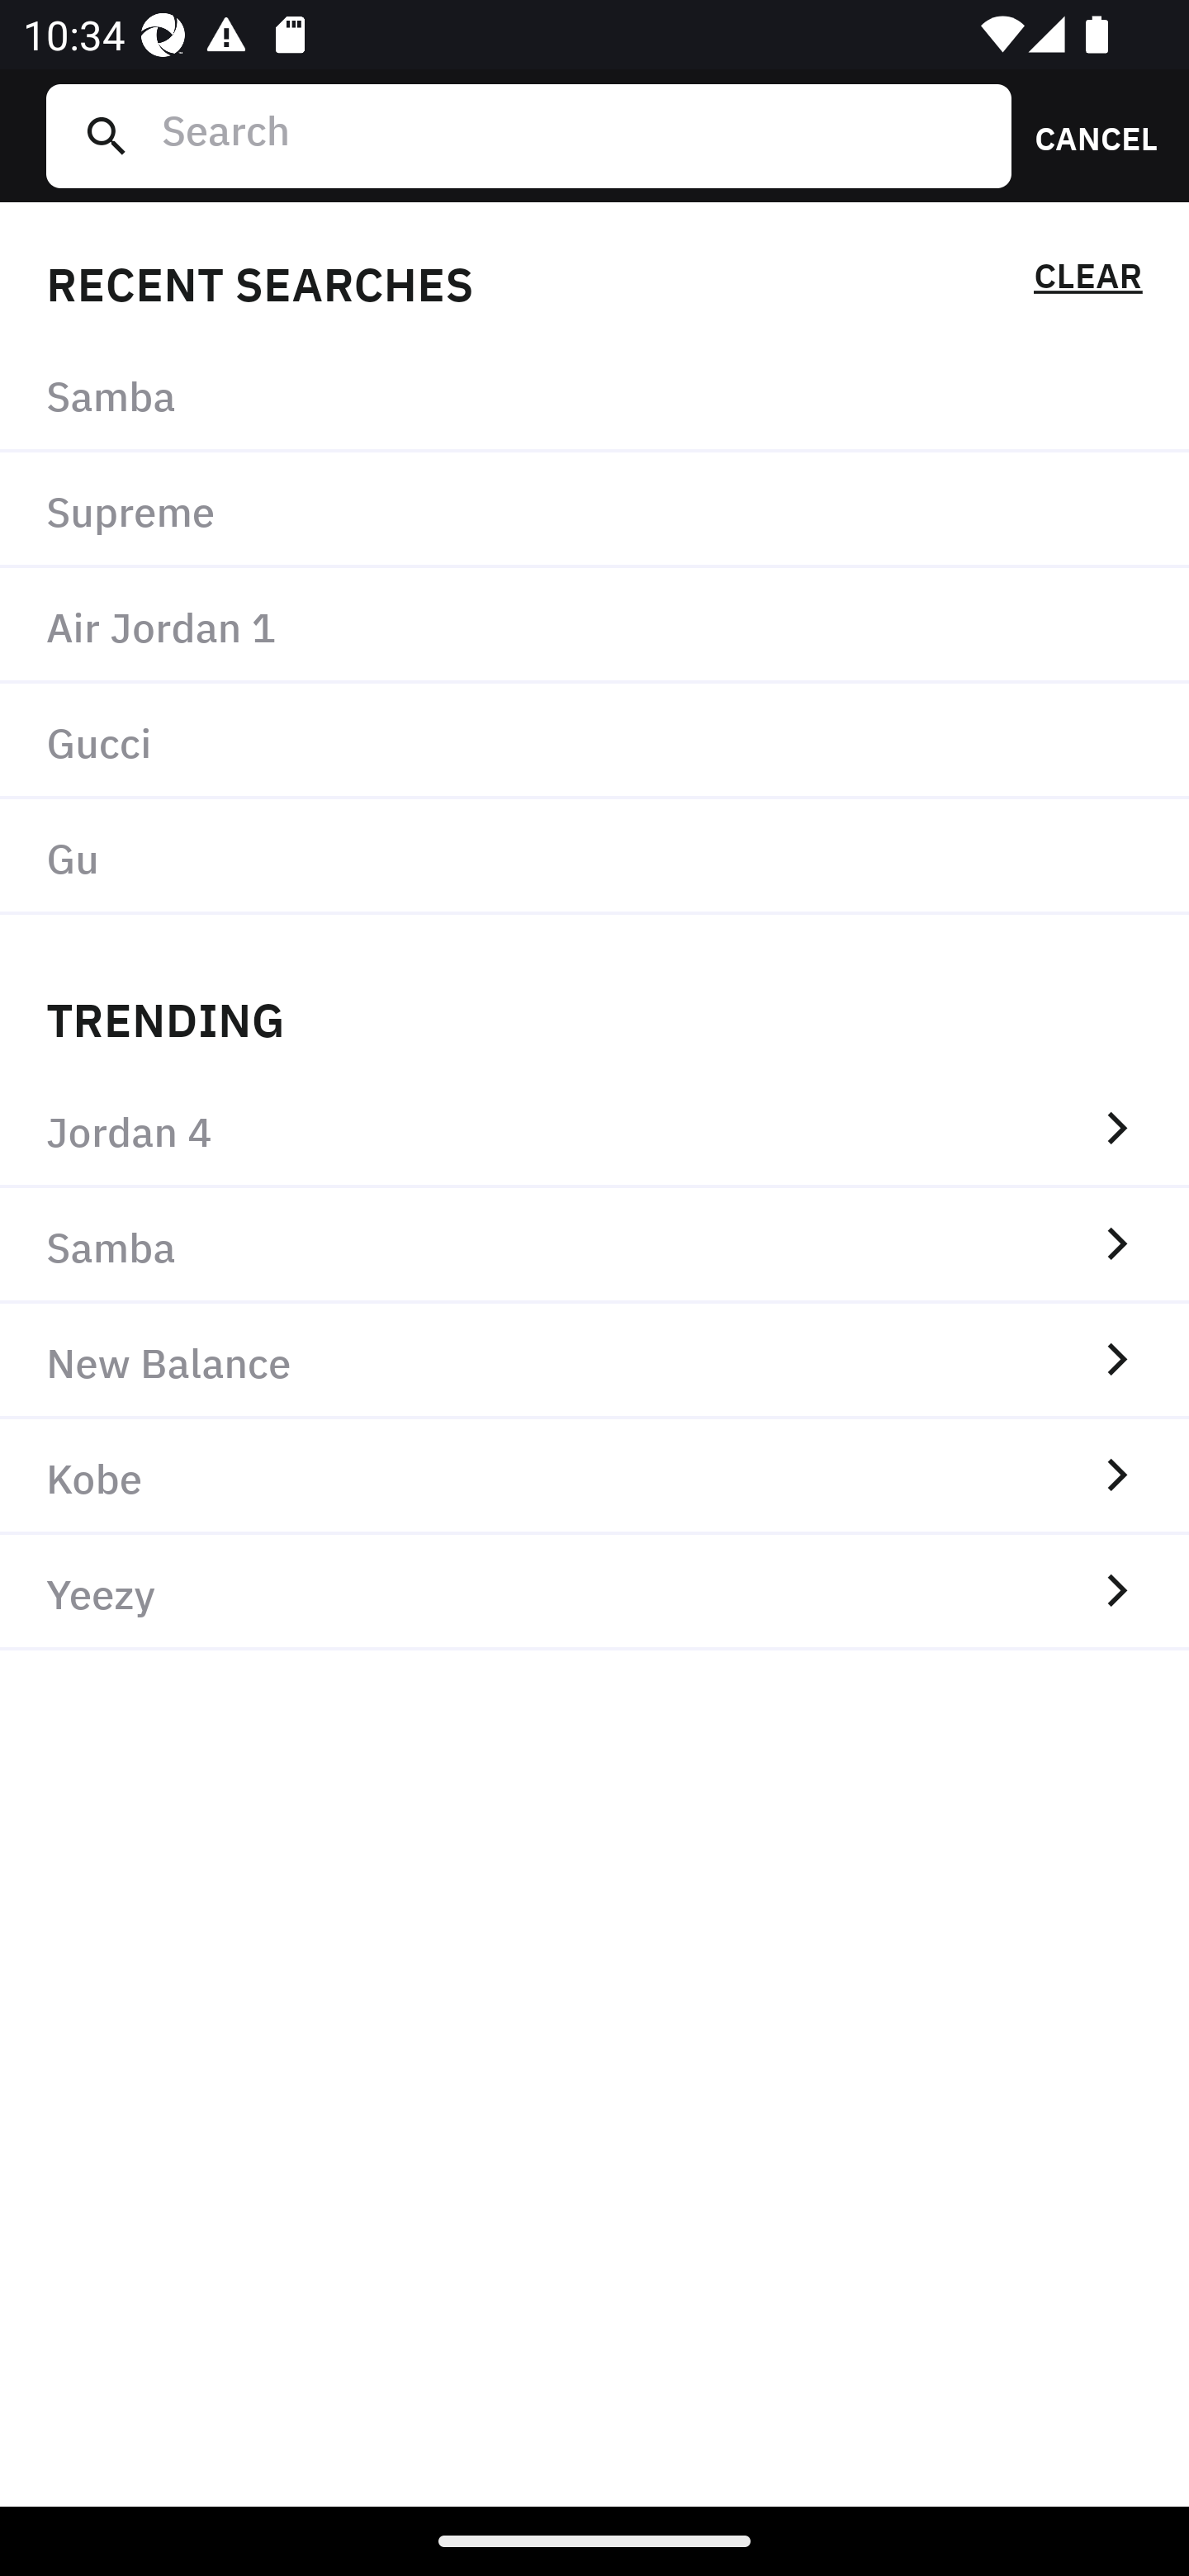  I want to click on Supreme, so click(594, 511).